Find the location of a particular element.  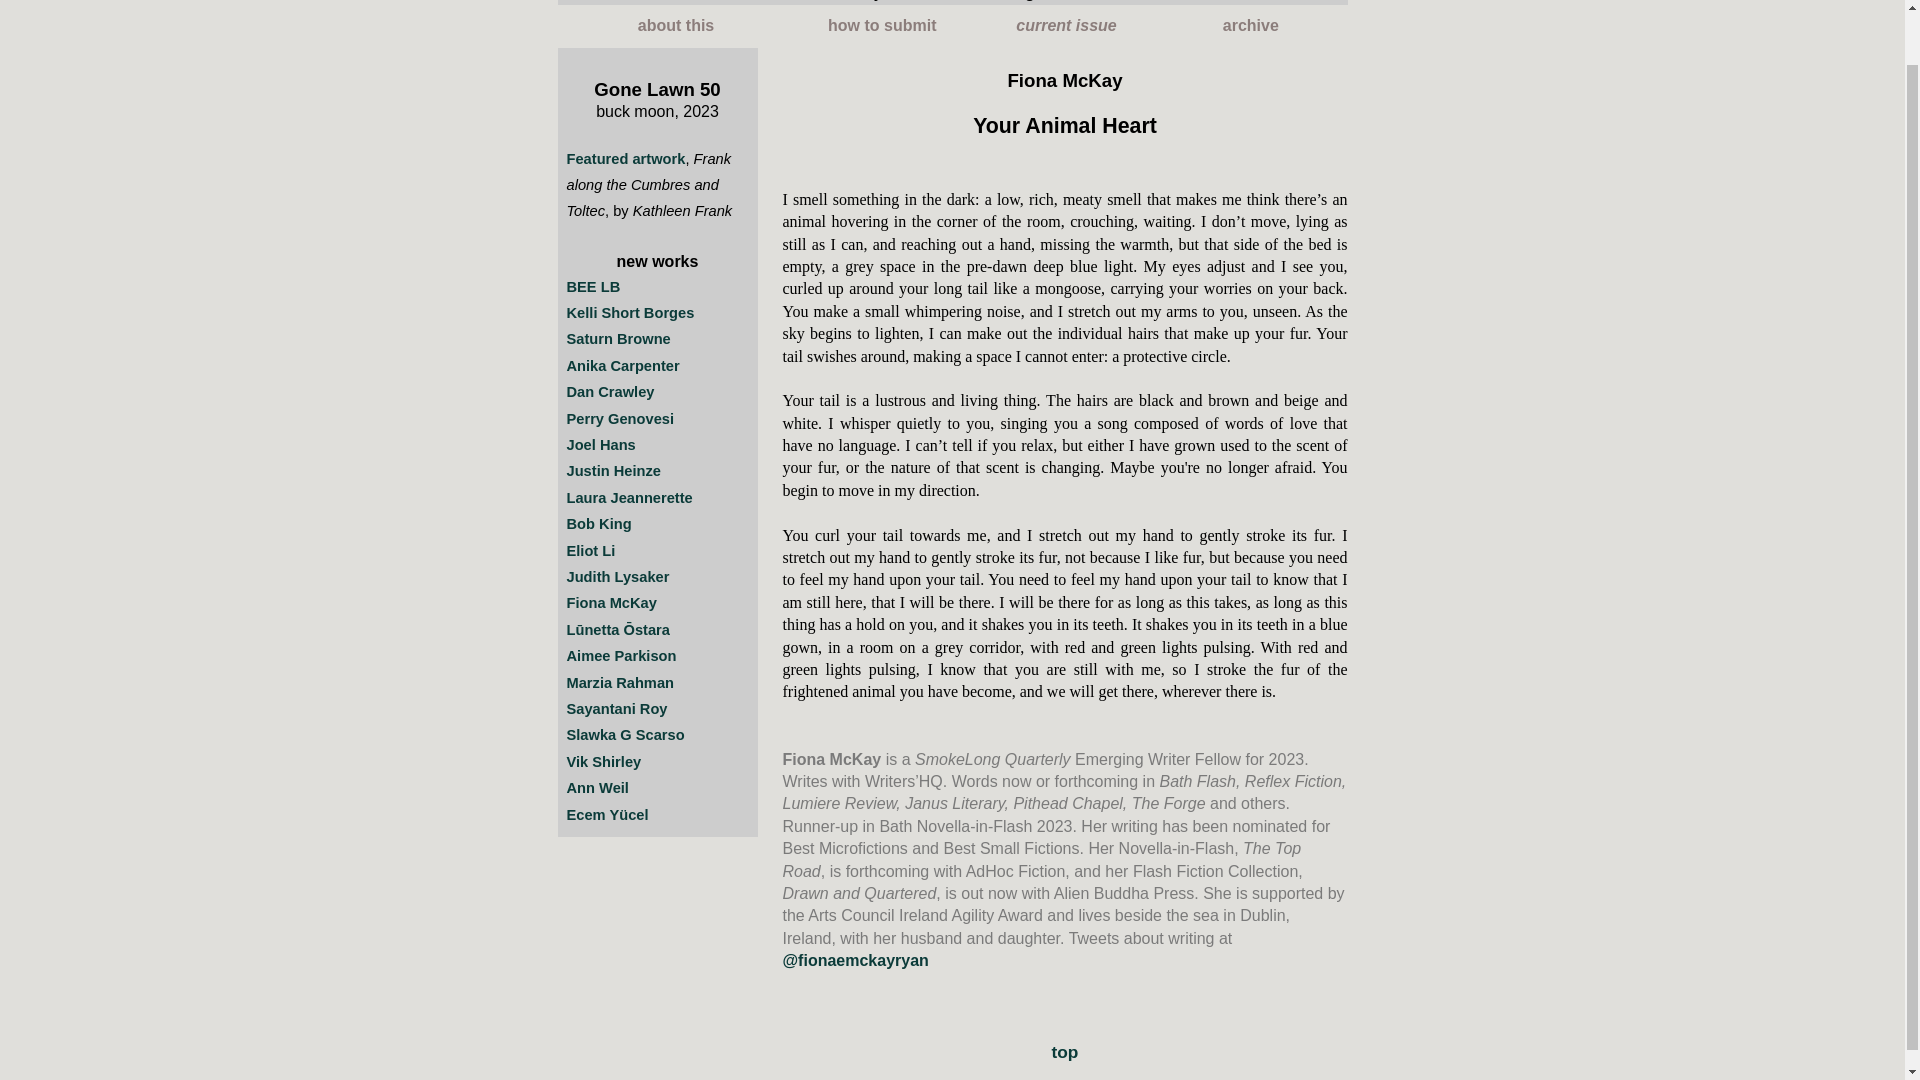

Dan Crawley is located at coordinates (610, 392).